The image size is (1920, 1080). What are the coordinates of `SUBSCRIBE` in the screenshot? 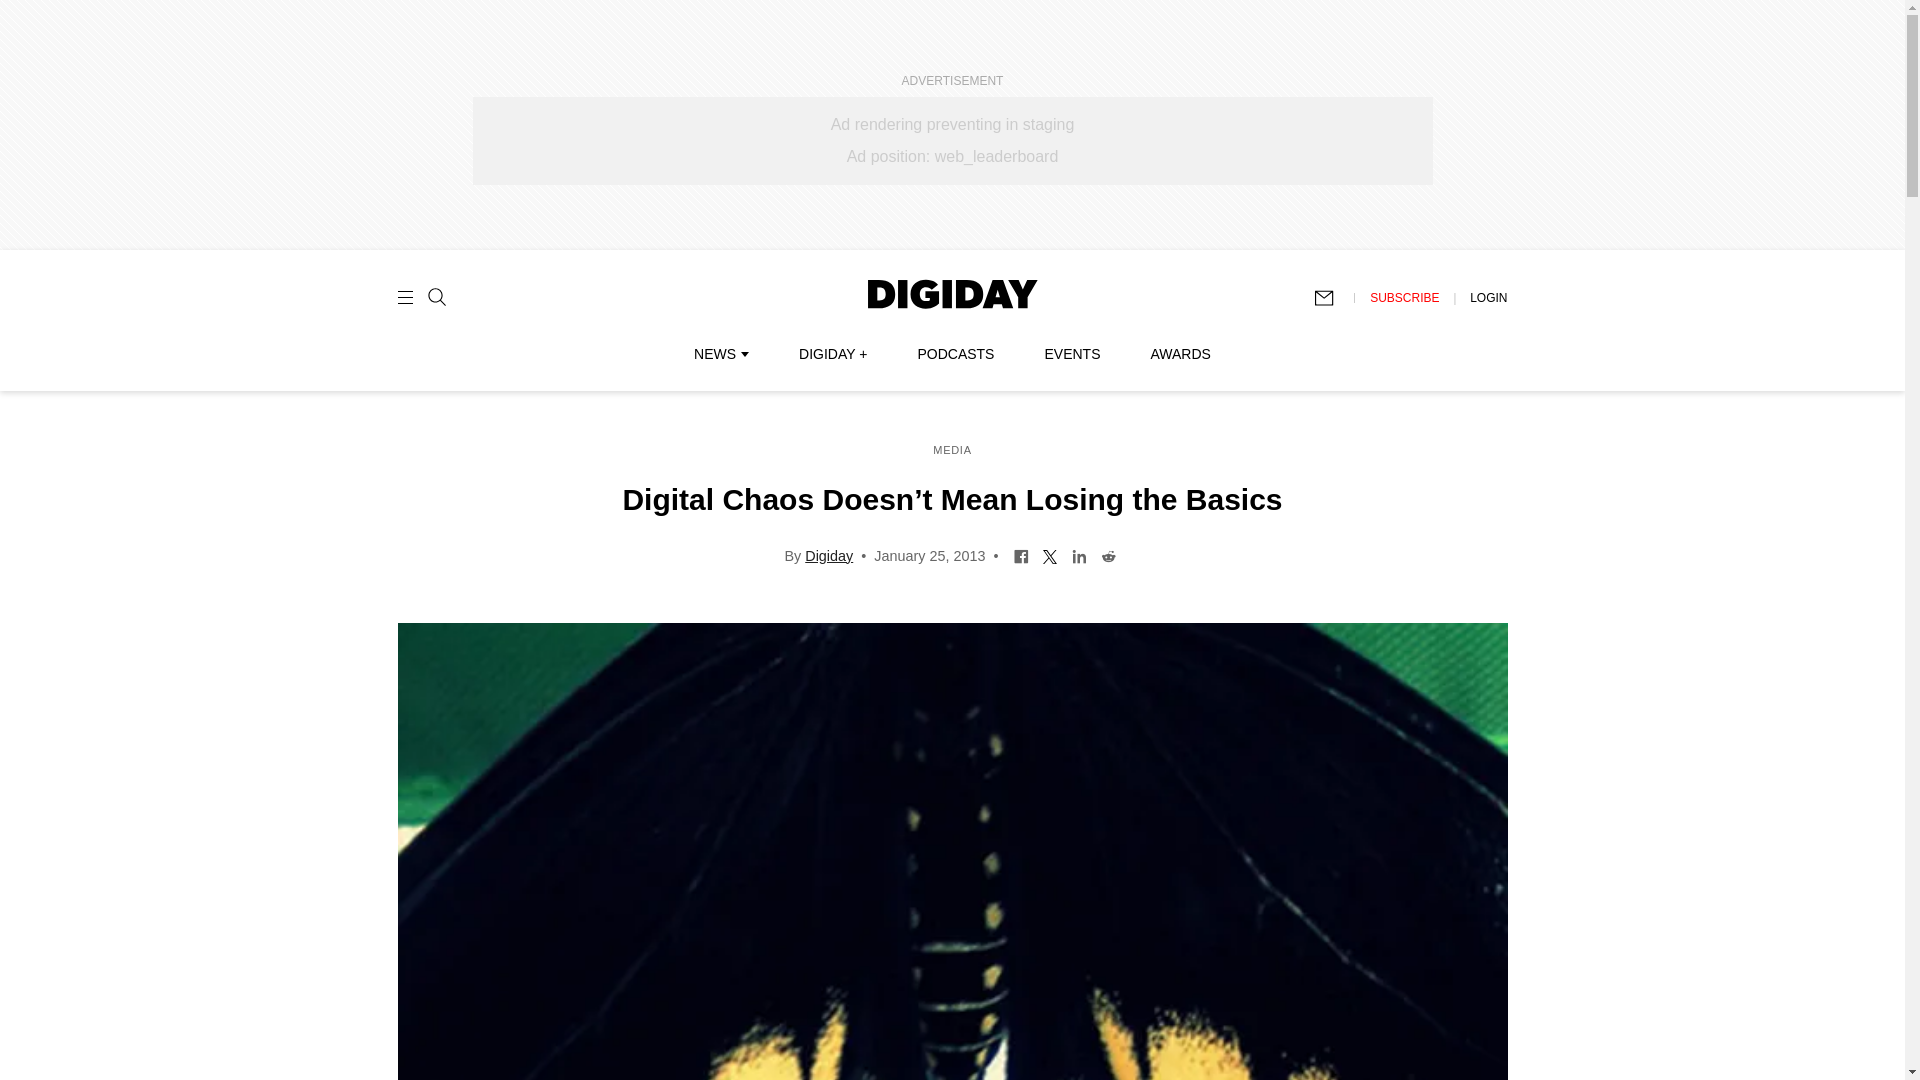 It's located at (1404, 297).